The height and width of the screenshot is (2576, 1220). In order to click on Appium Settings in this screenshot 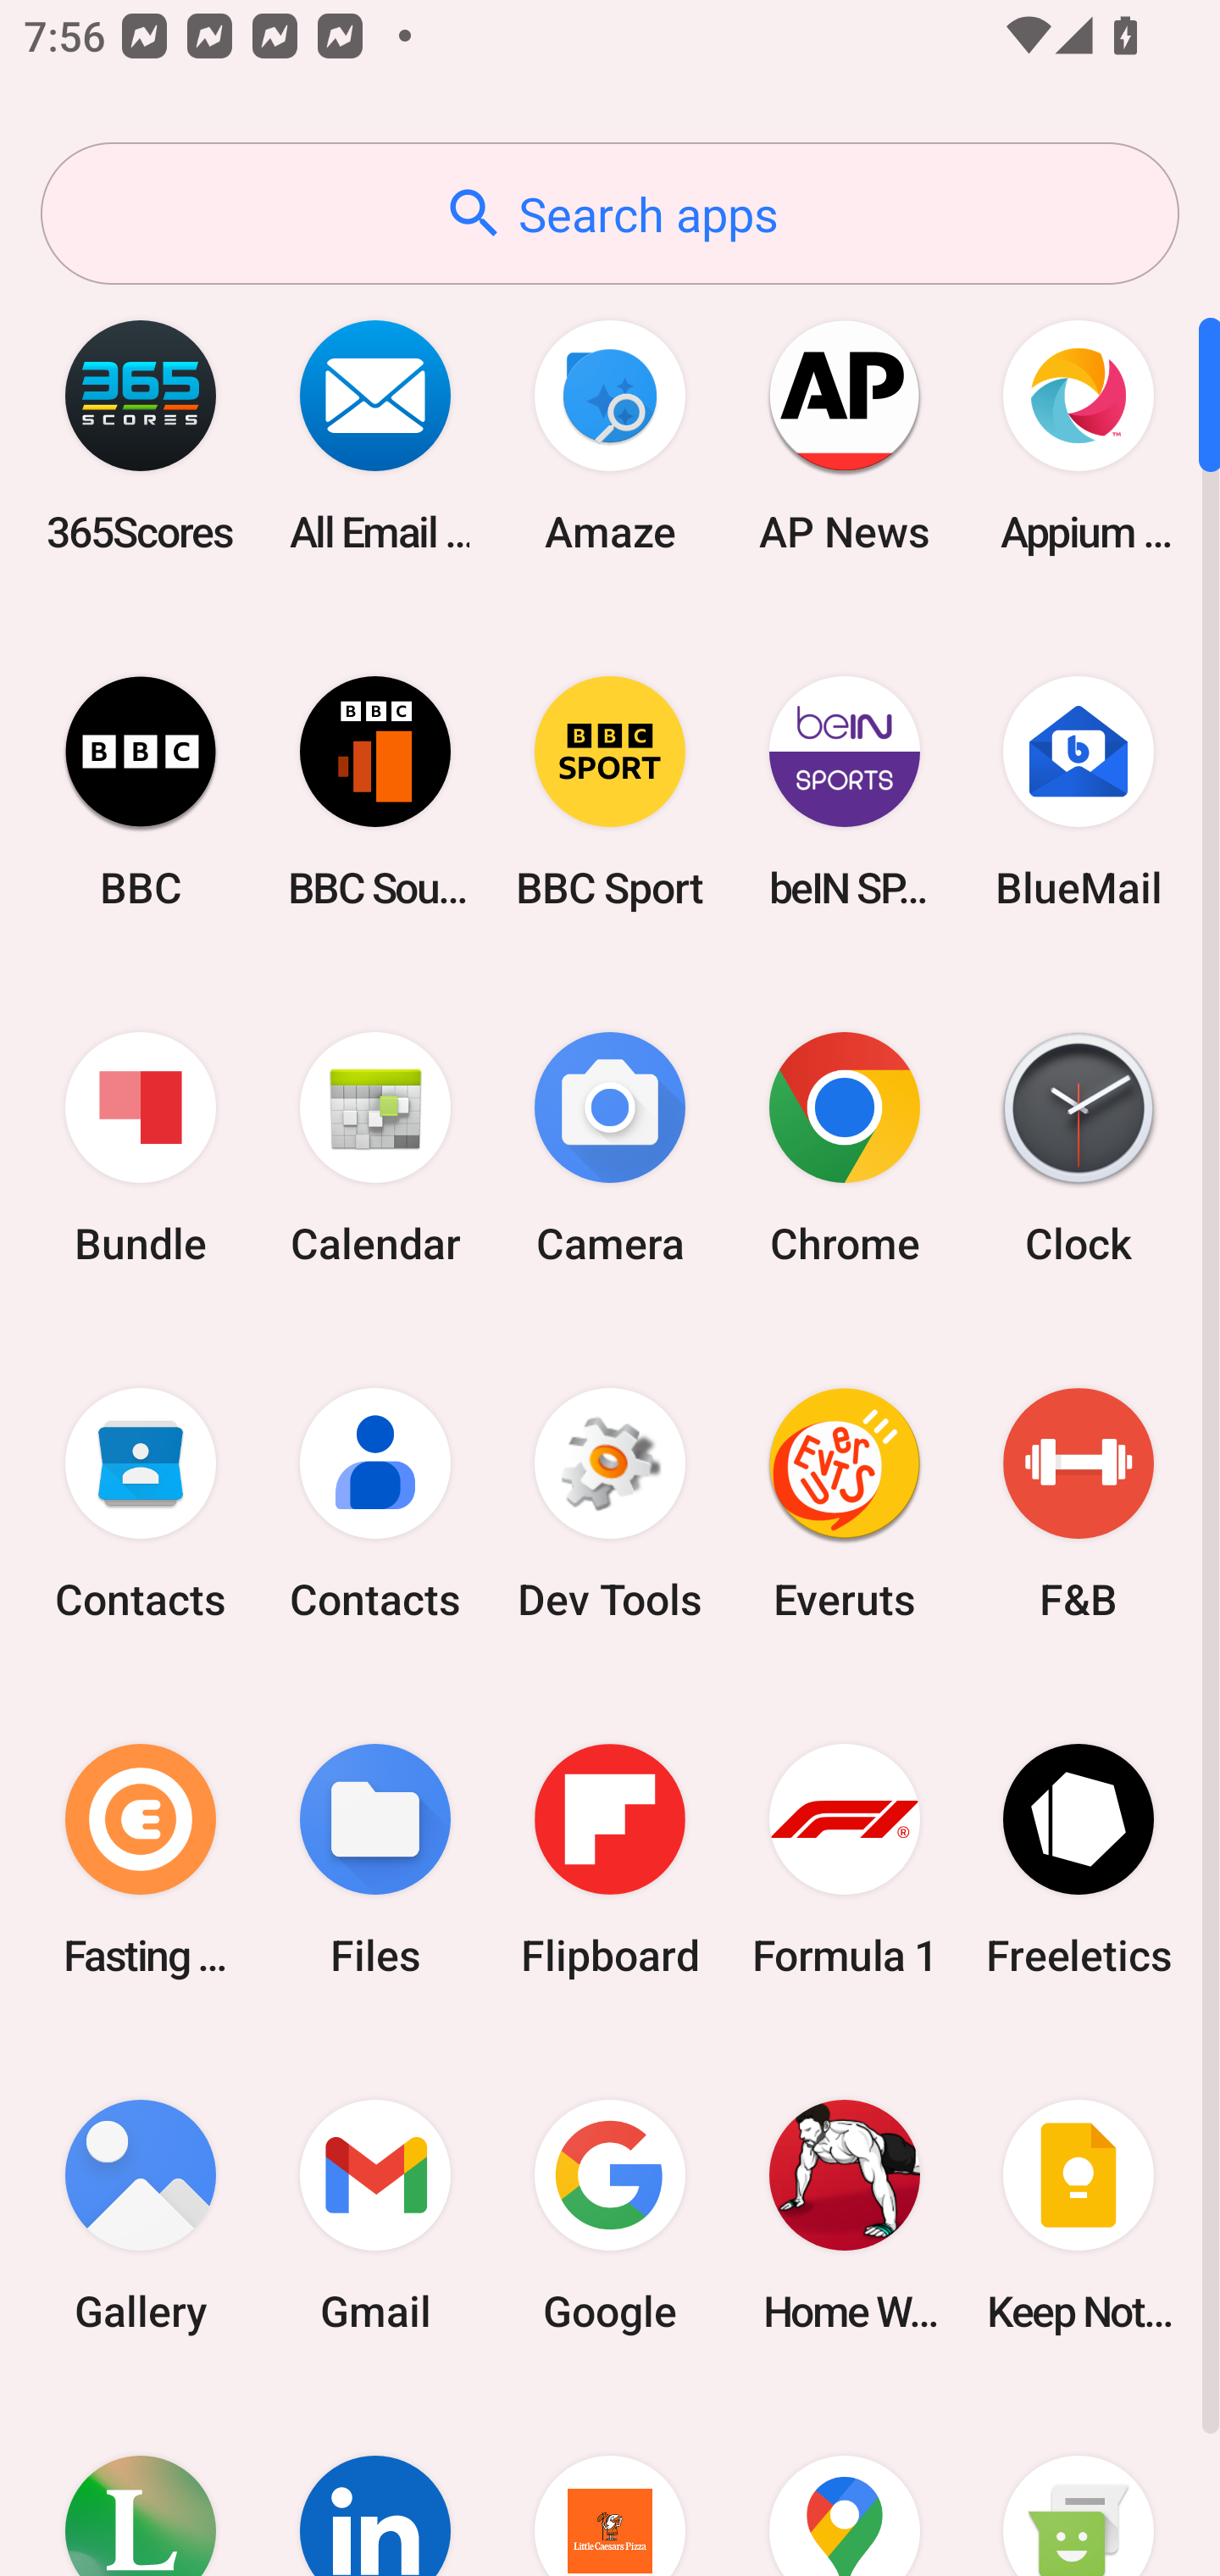, I will do `click(1079, 436)`.